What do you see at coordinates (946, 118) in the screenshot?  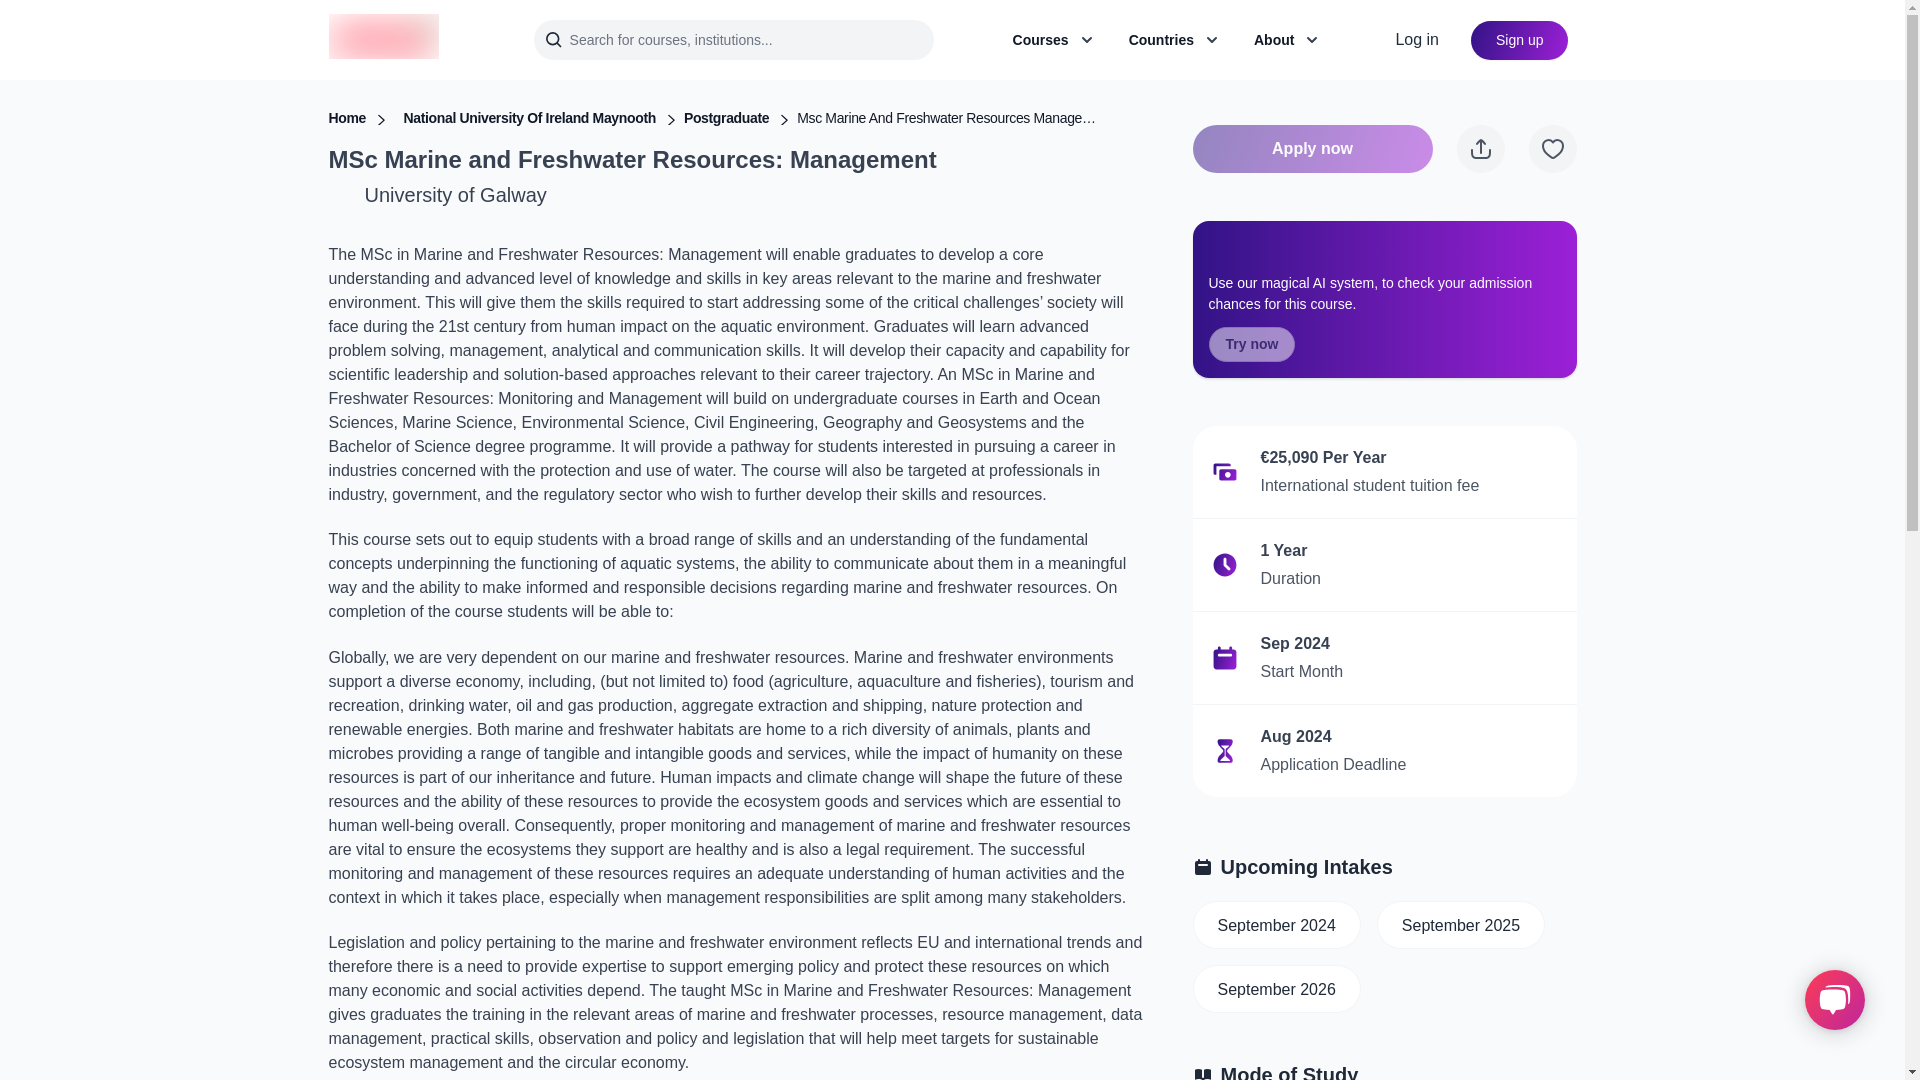 I see `Msc Marine And Freshwater Resources Management` at bounding box center [946, 118].